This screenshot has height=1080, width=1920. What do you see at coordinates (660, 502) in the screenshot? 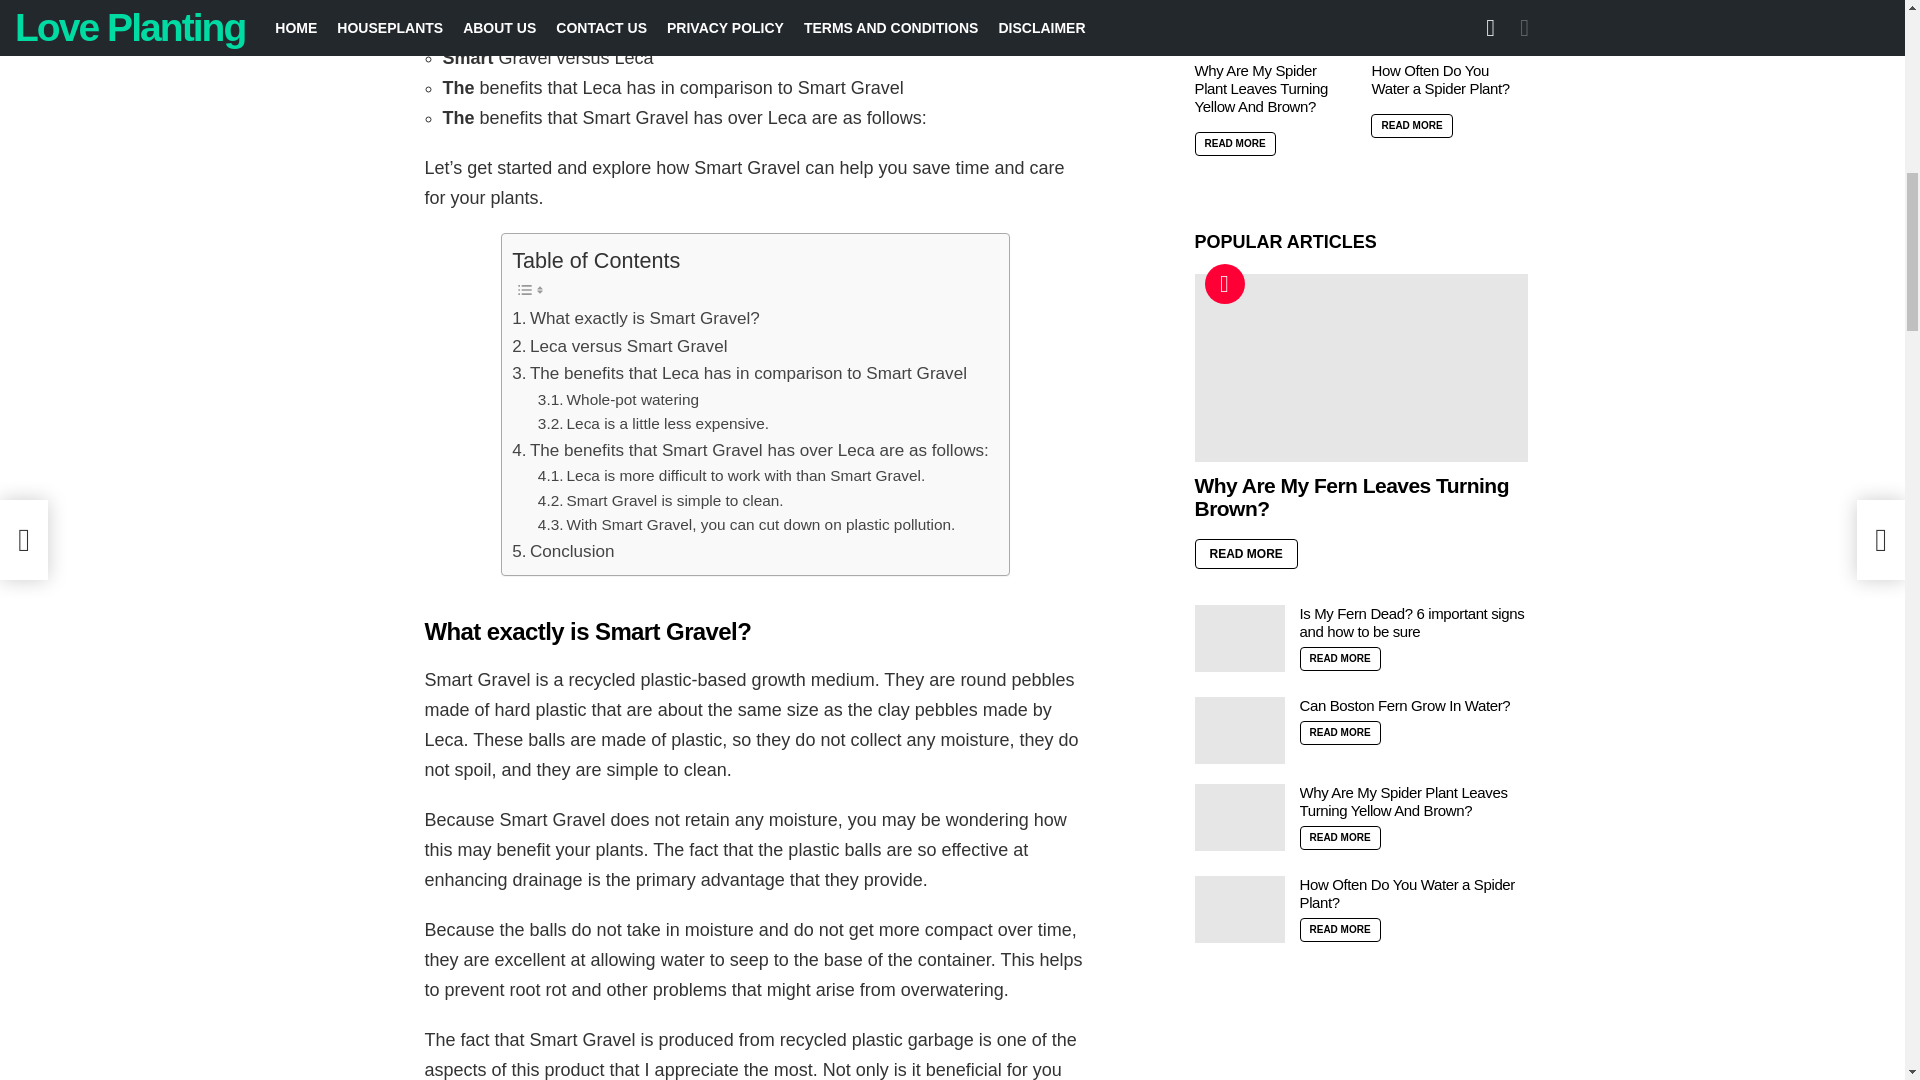
I see `Smart Gravel is simple to clean.` at bounding box center [660, 502].